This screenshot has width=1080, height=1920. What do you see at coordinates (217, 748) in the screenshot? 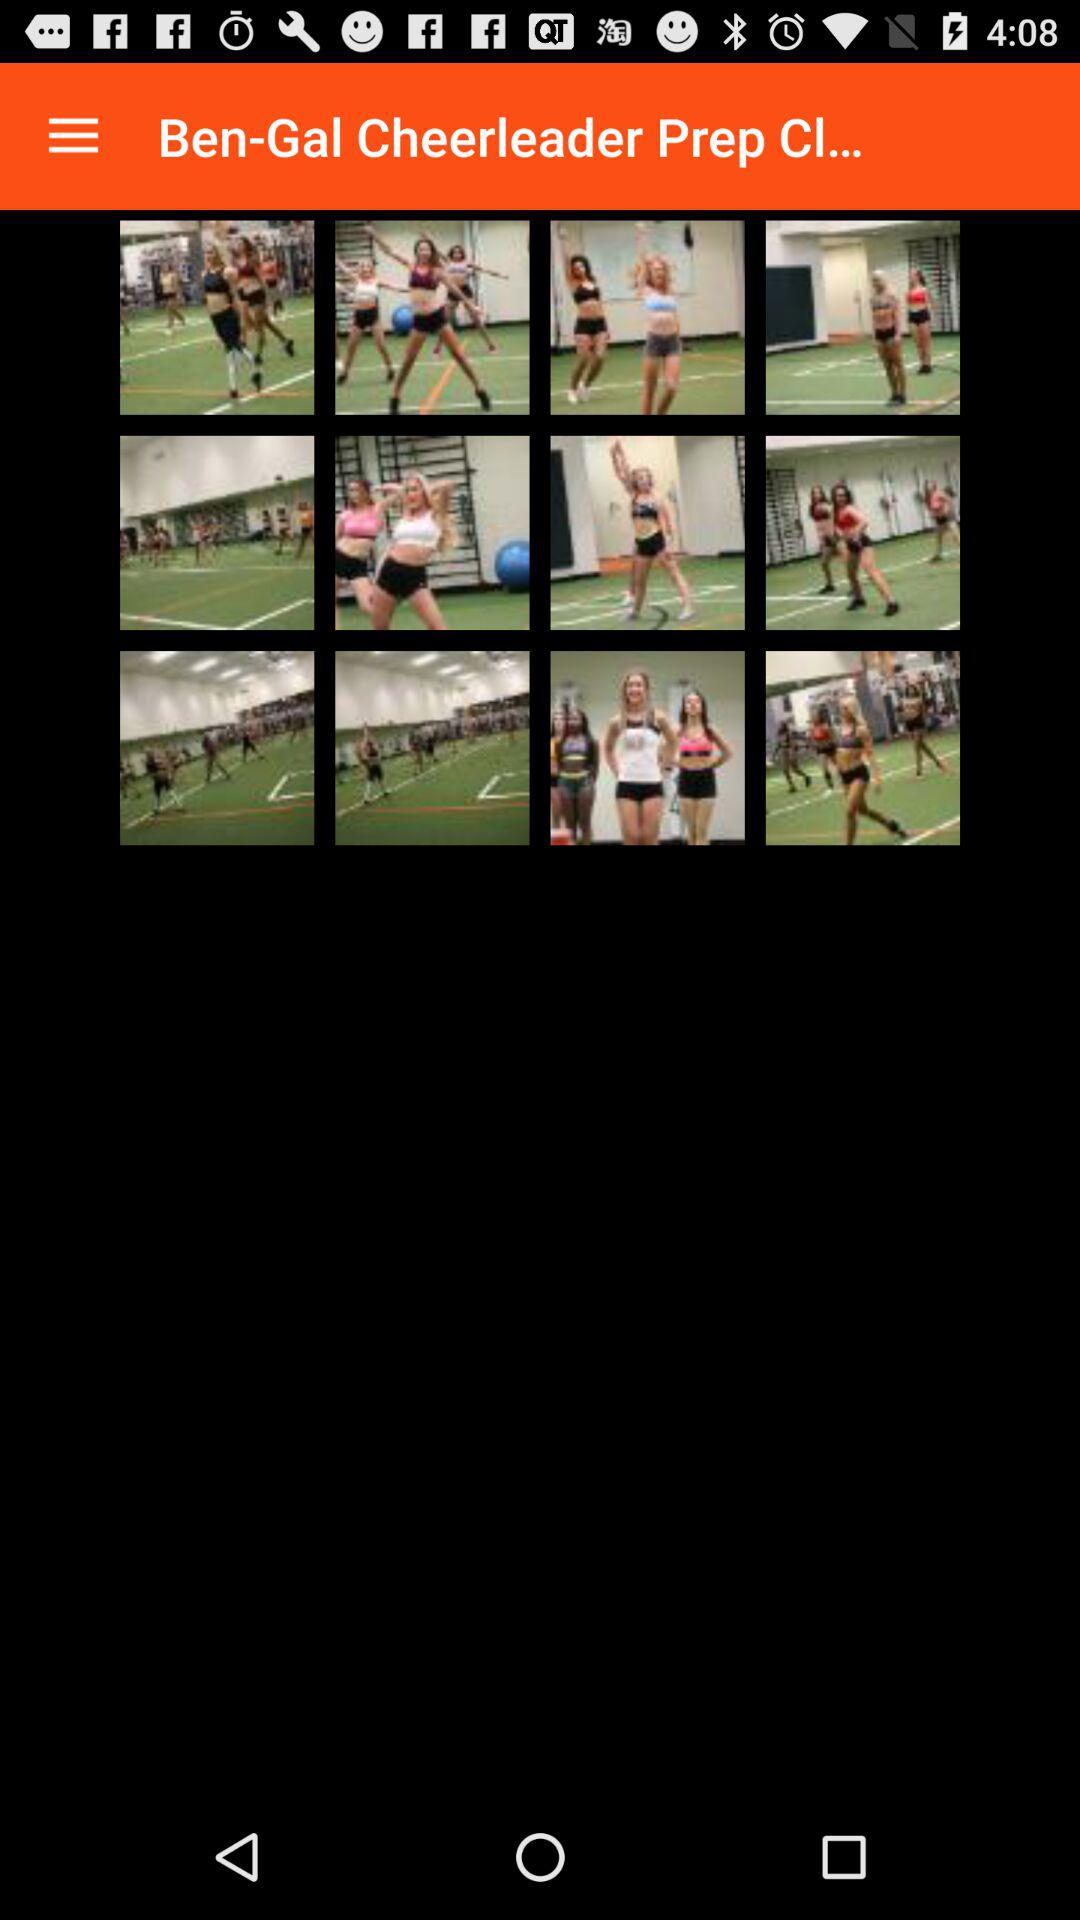
I see `view image` at bounding box center [217, 748].